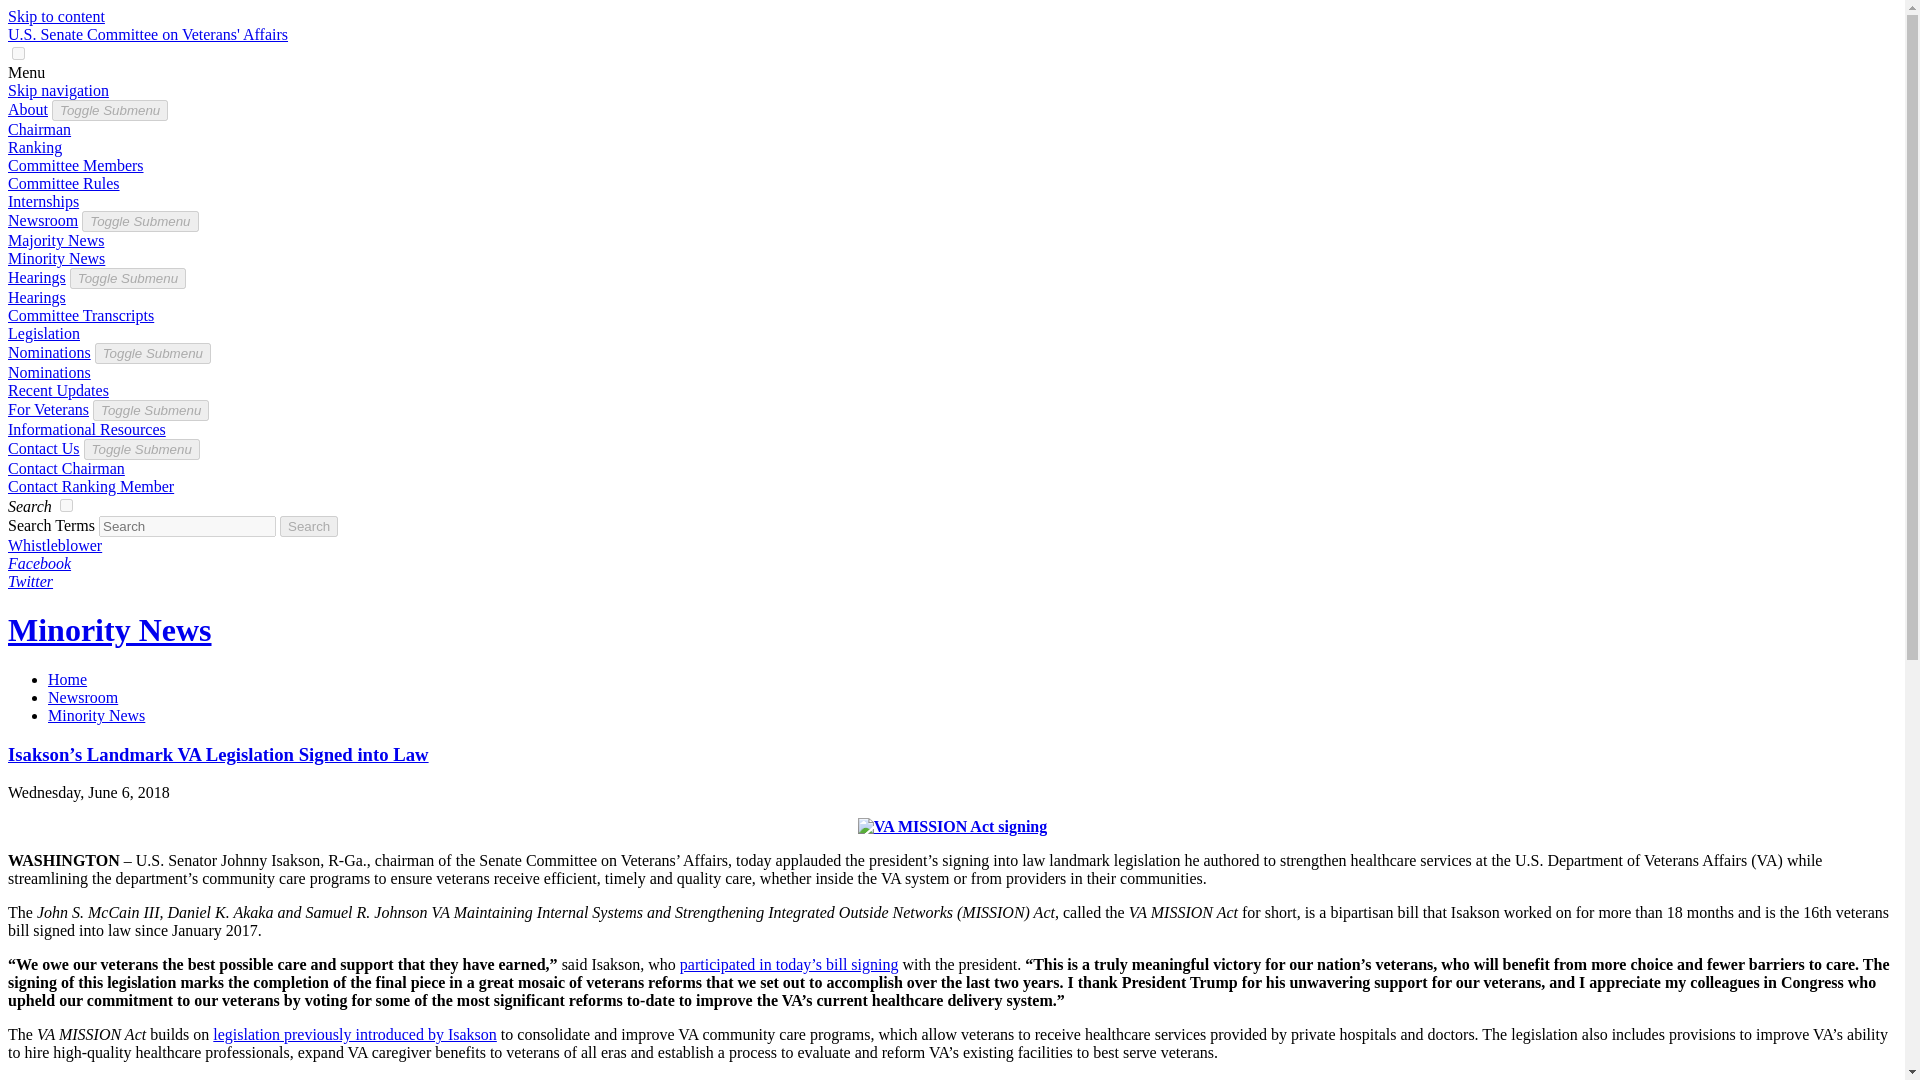 The width and height of the screenshot is (1920, 1080). What do you see at coordinates (142, 449) in the screenshot?
I see `Toggle Submenu` at bounding box center [142, 449].